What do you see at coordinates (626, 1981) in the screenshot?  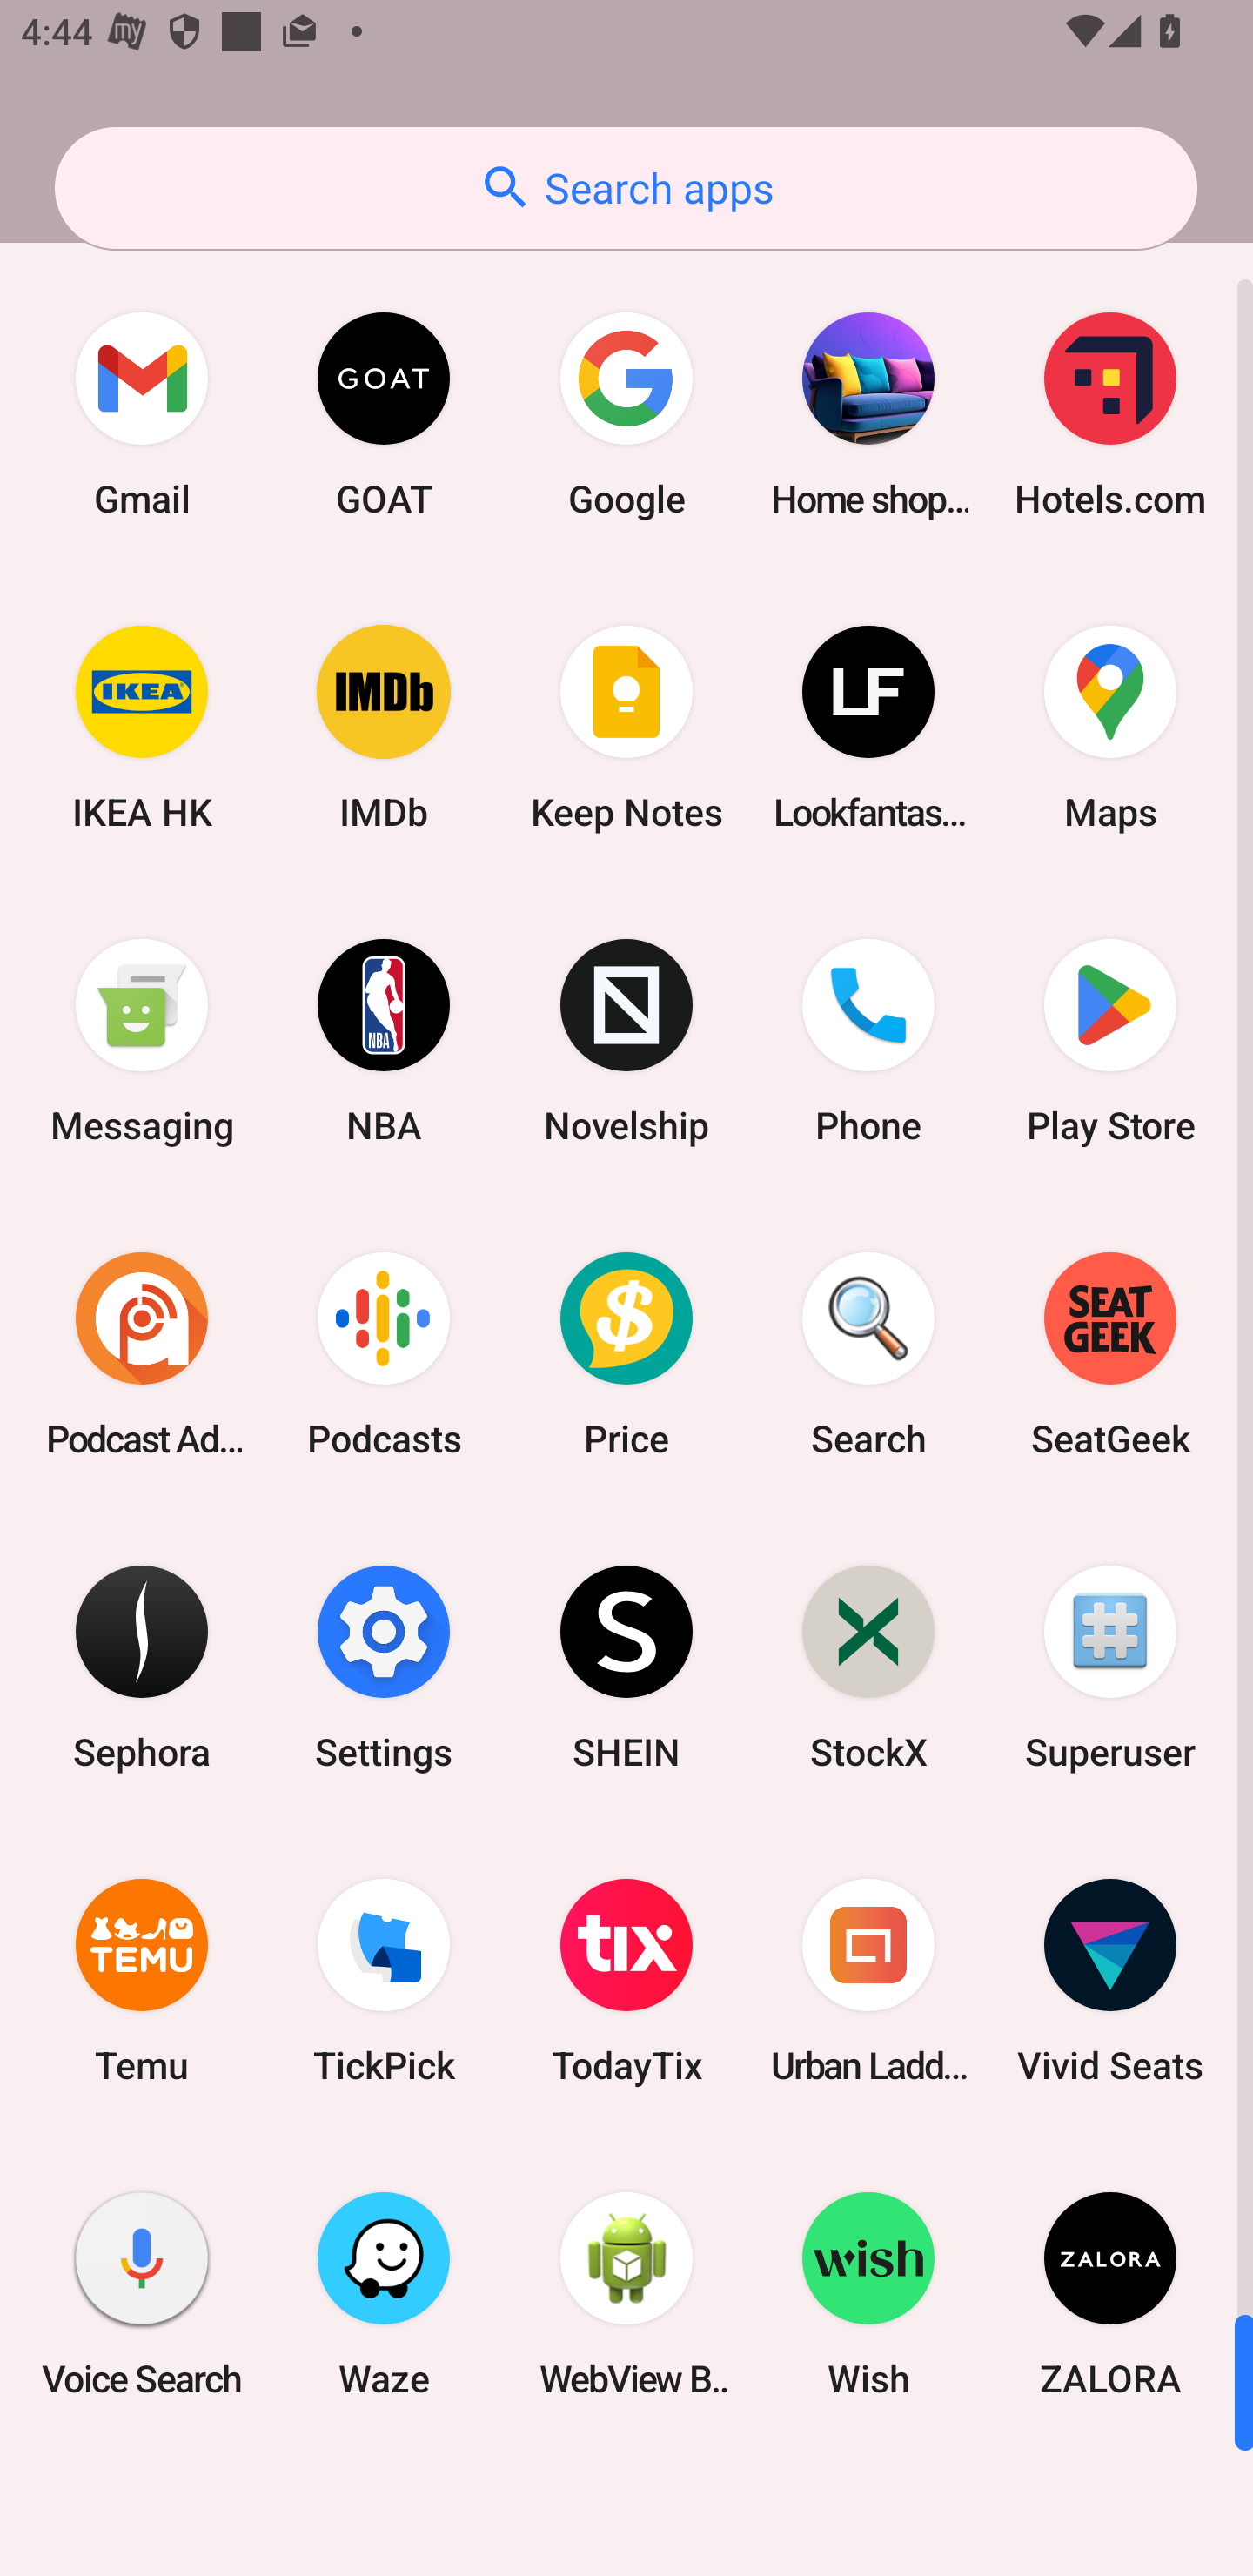 I see `TodayTix` at bounding box center [626, 1981].